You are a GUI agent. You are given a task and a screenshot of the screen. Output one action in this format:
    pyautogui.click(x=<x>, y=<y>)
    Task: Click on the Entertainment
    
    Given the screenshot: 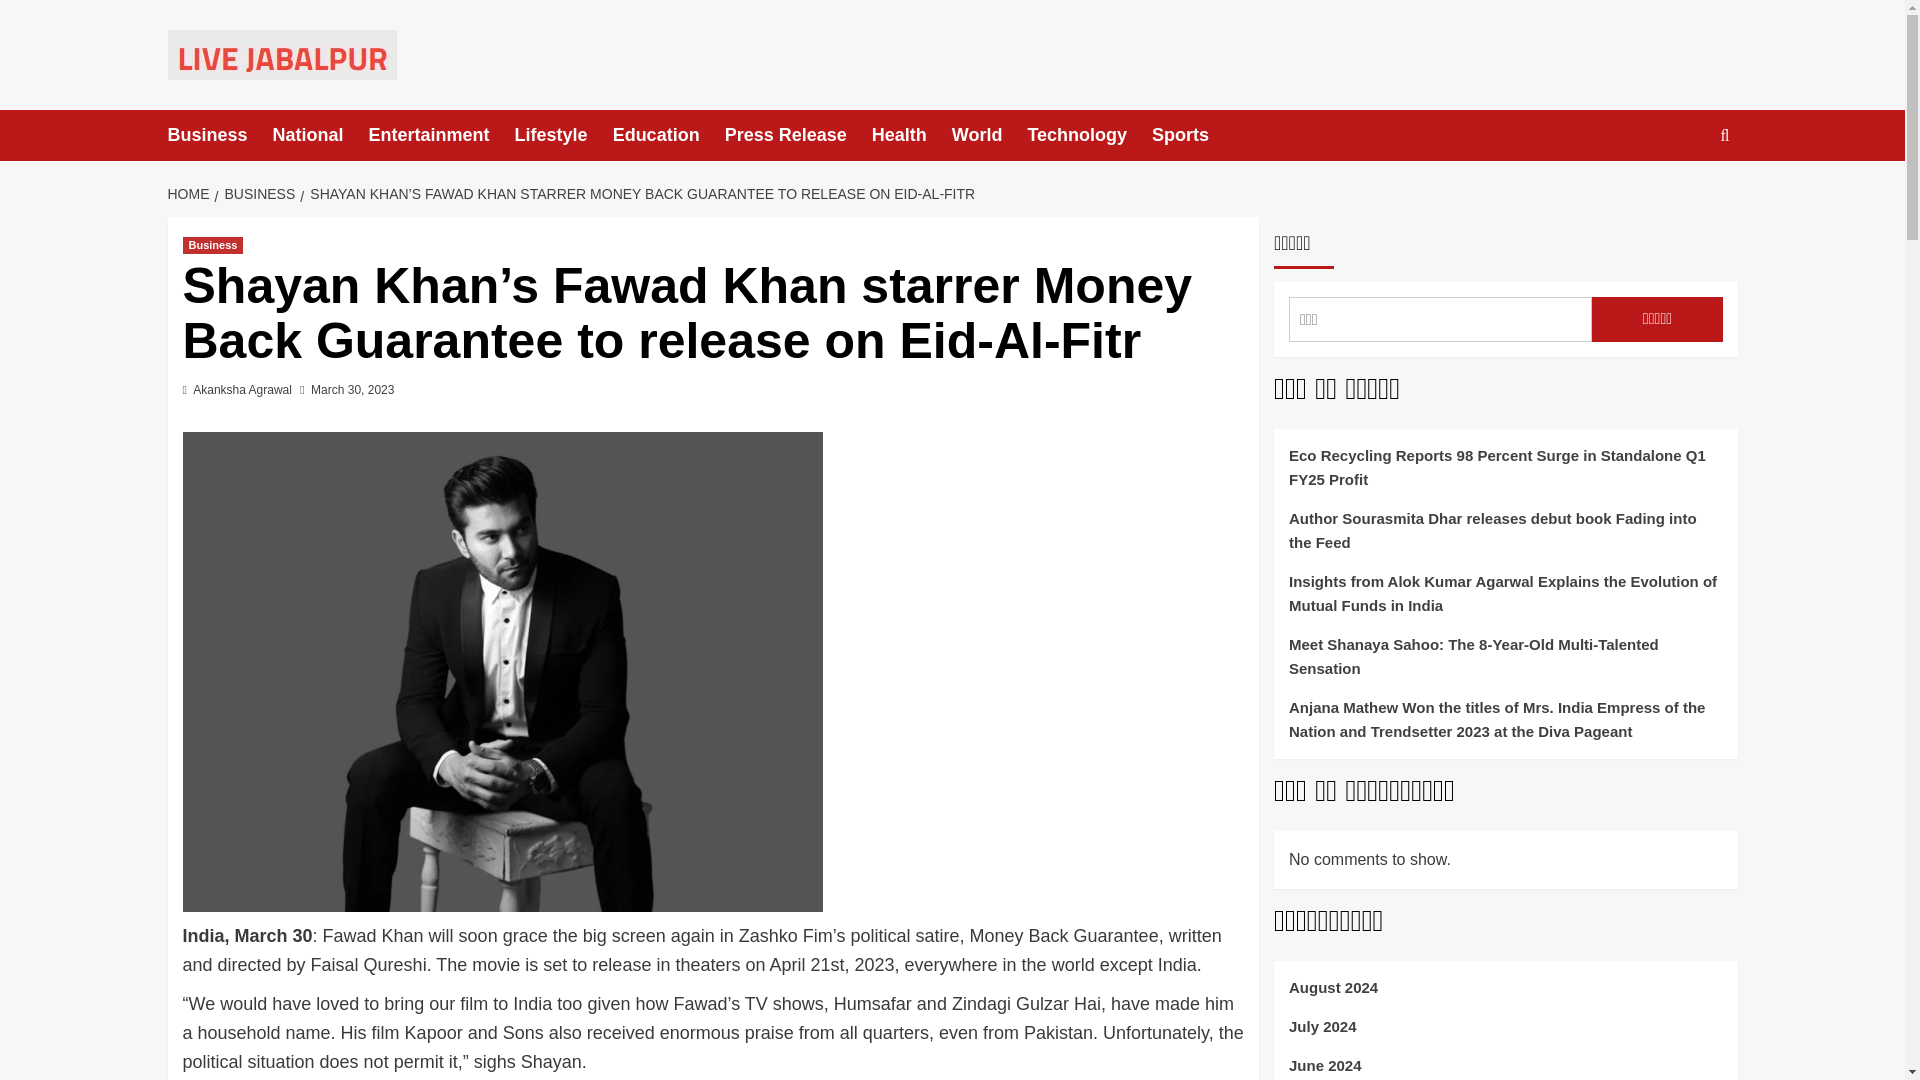 What is the action you would take?
    pyautogui.click(x=441, y=135)
    